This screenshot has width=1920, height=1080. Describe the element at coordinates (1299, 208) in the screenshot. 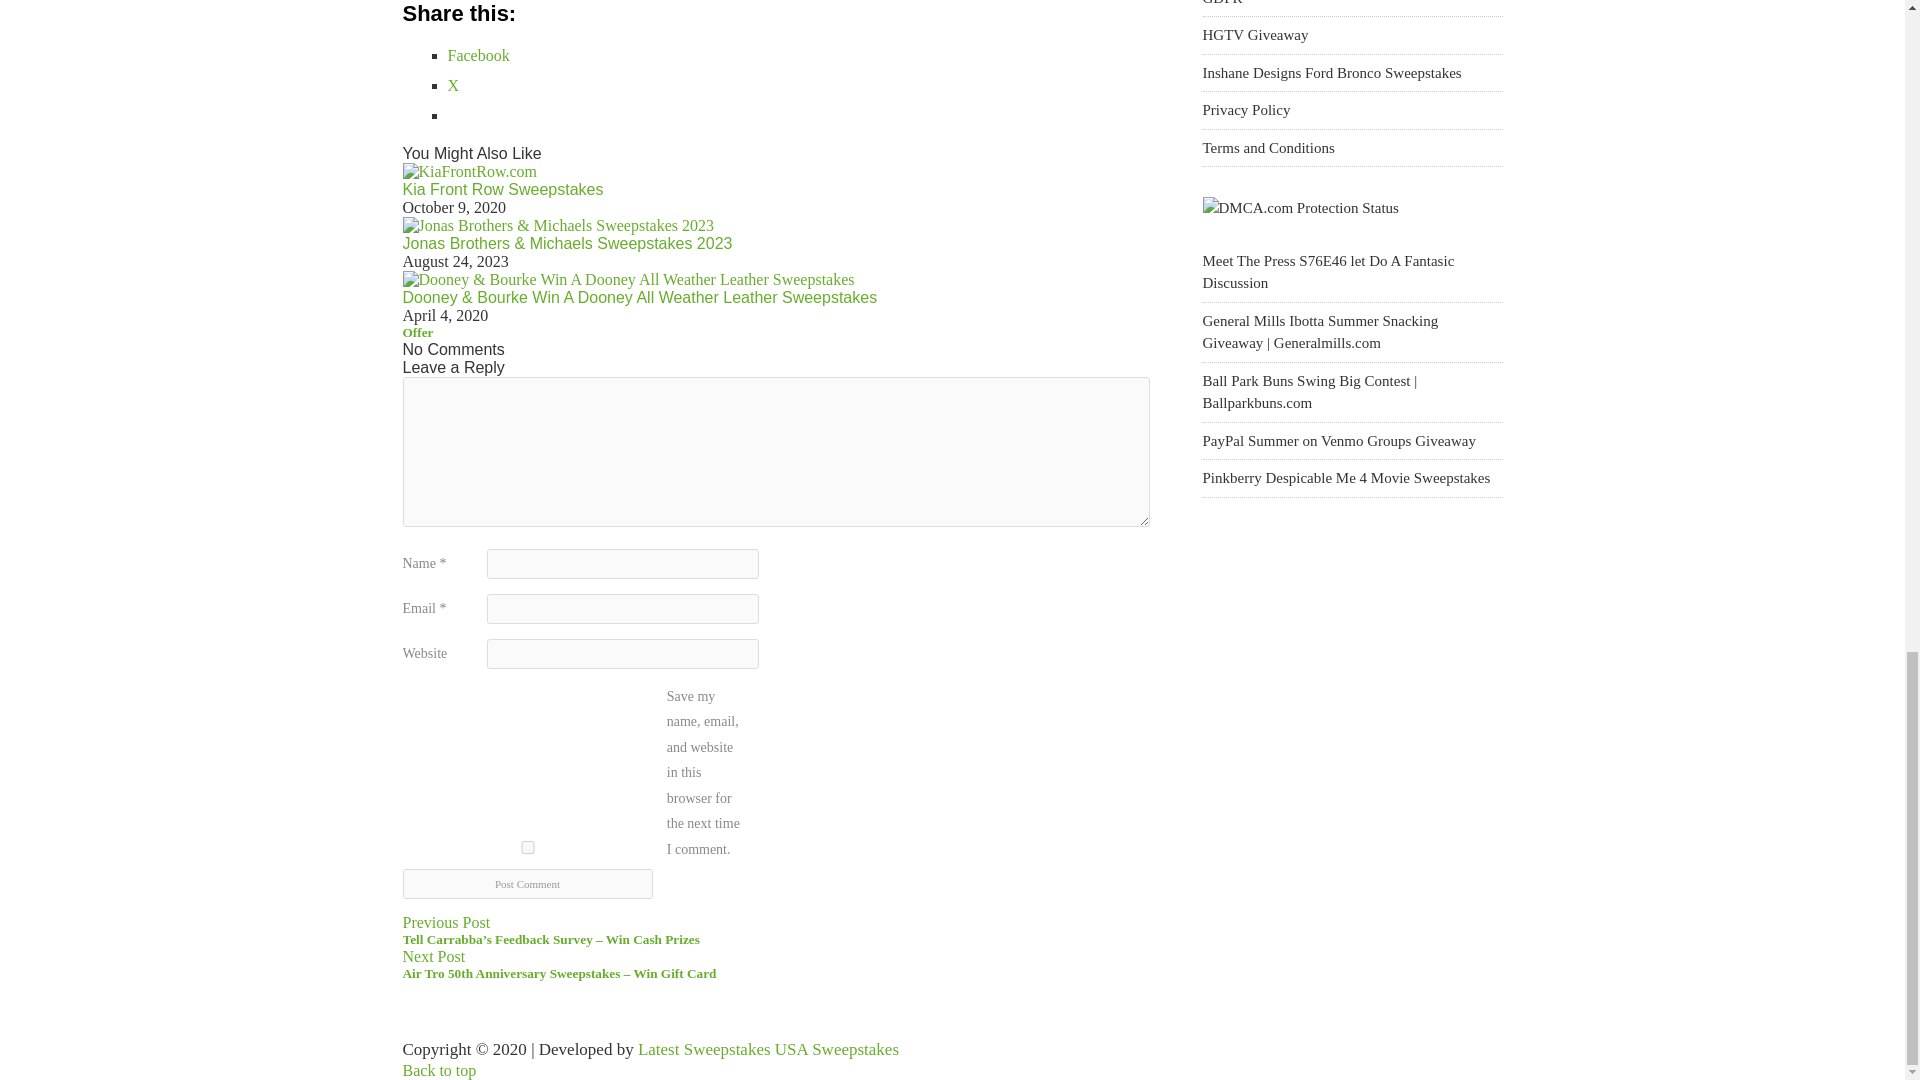

I see `DMCA.com Protection Status` at that location.